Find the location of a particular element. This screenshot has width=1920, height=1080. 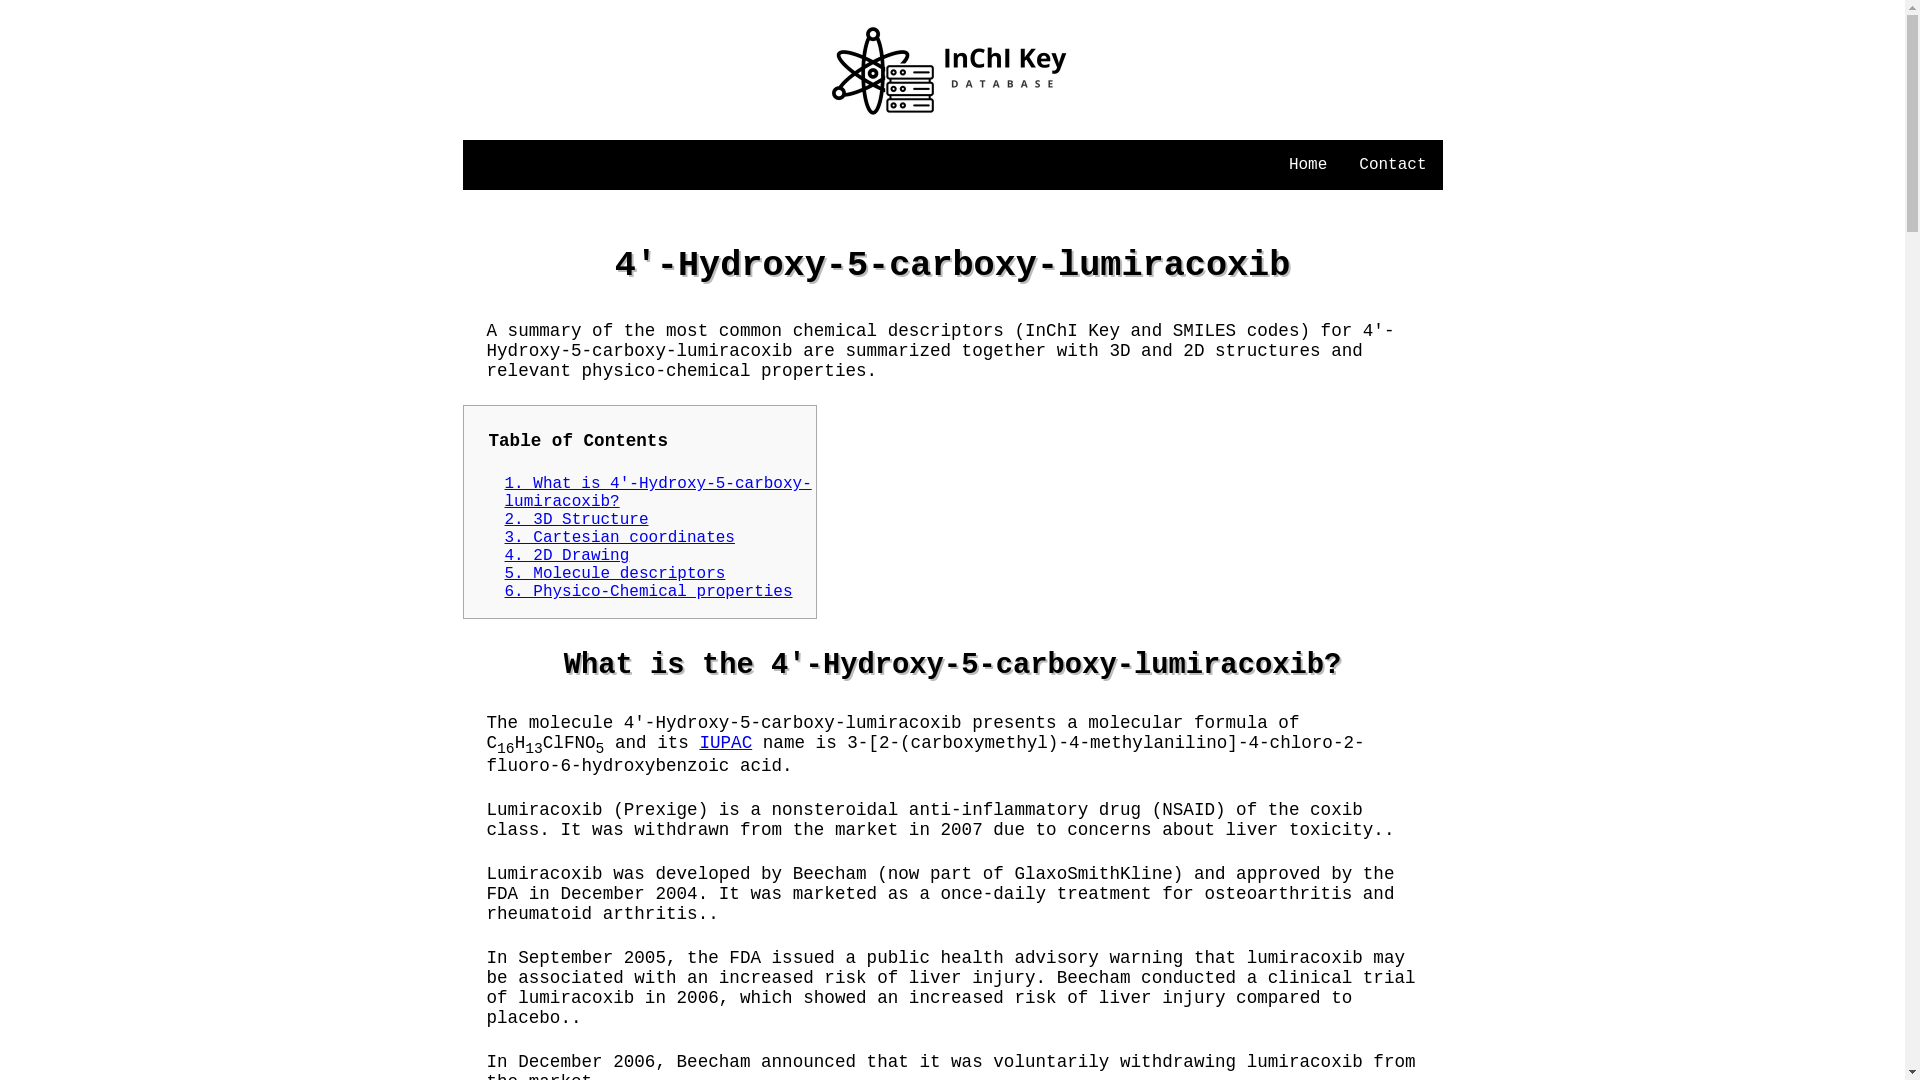

4. 2D Drawing is located at coordinates (566, 555).